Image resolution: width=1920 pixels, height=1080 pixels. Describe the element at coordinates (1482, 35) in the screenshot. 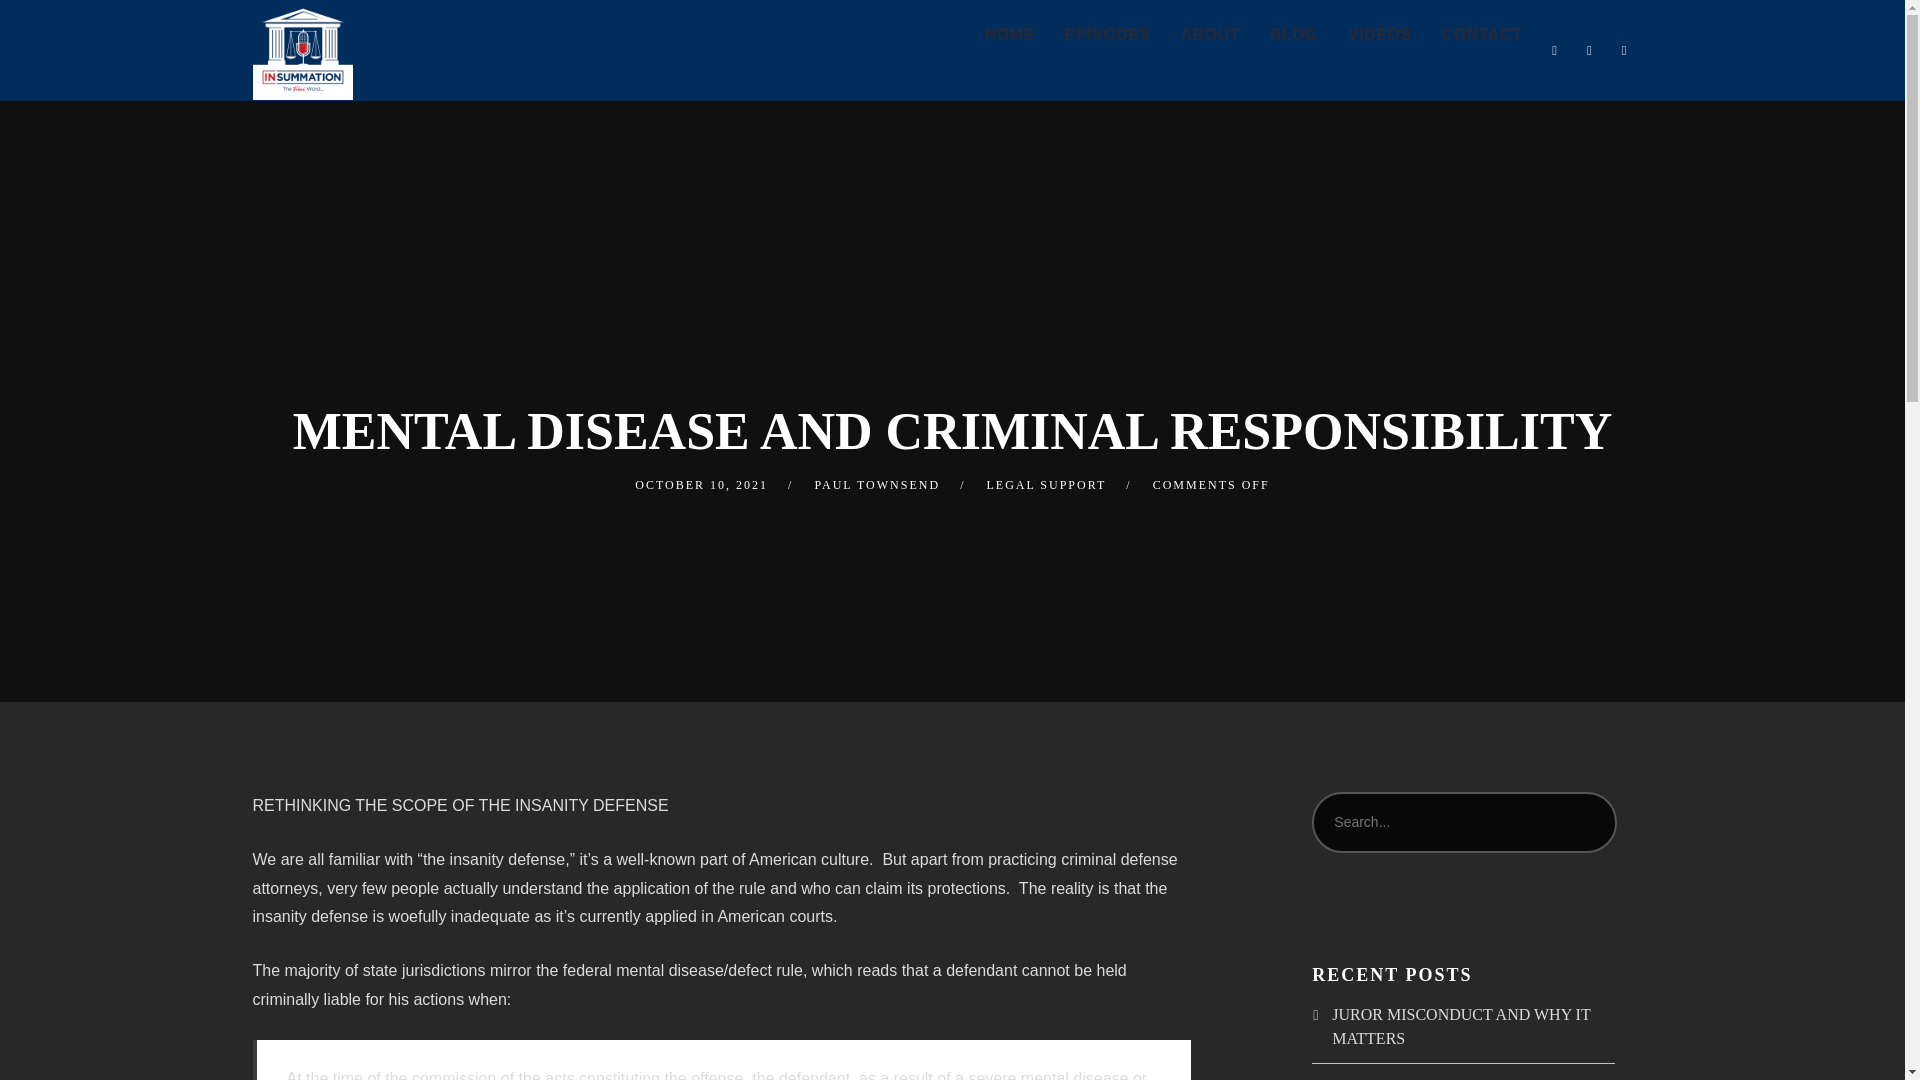

I see `CONTACT` at that location.